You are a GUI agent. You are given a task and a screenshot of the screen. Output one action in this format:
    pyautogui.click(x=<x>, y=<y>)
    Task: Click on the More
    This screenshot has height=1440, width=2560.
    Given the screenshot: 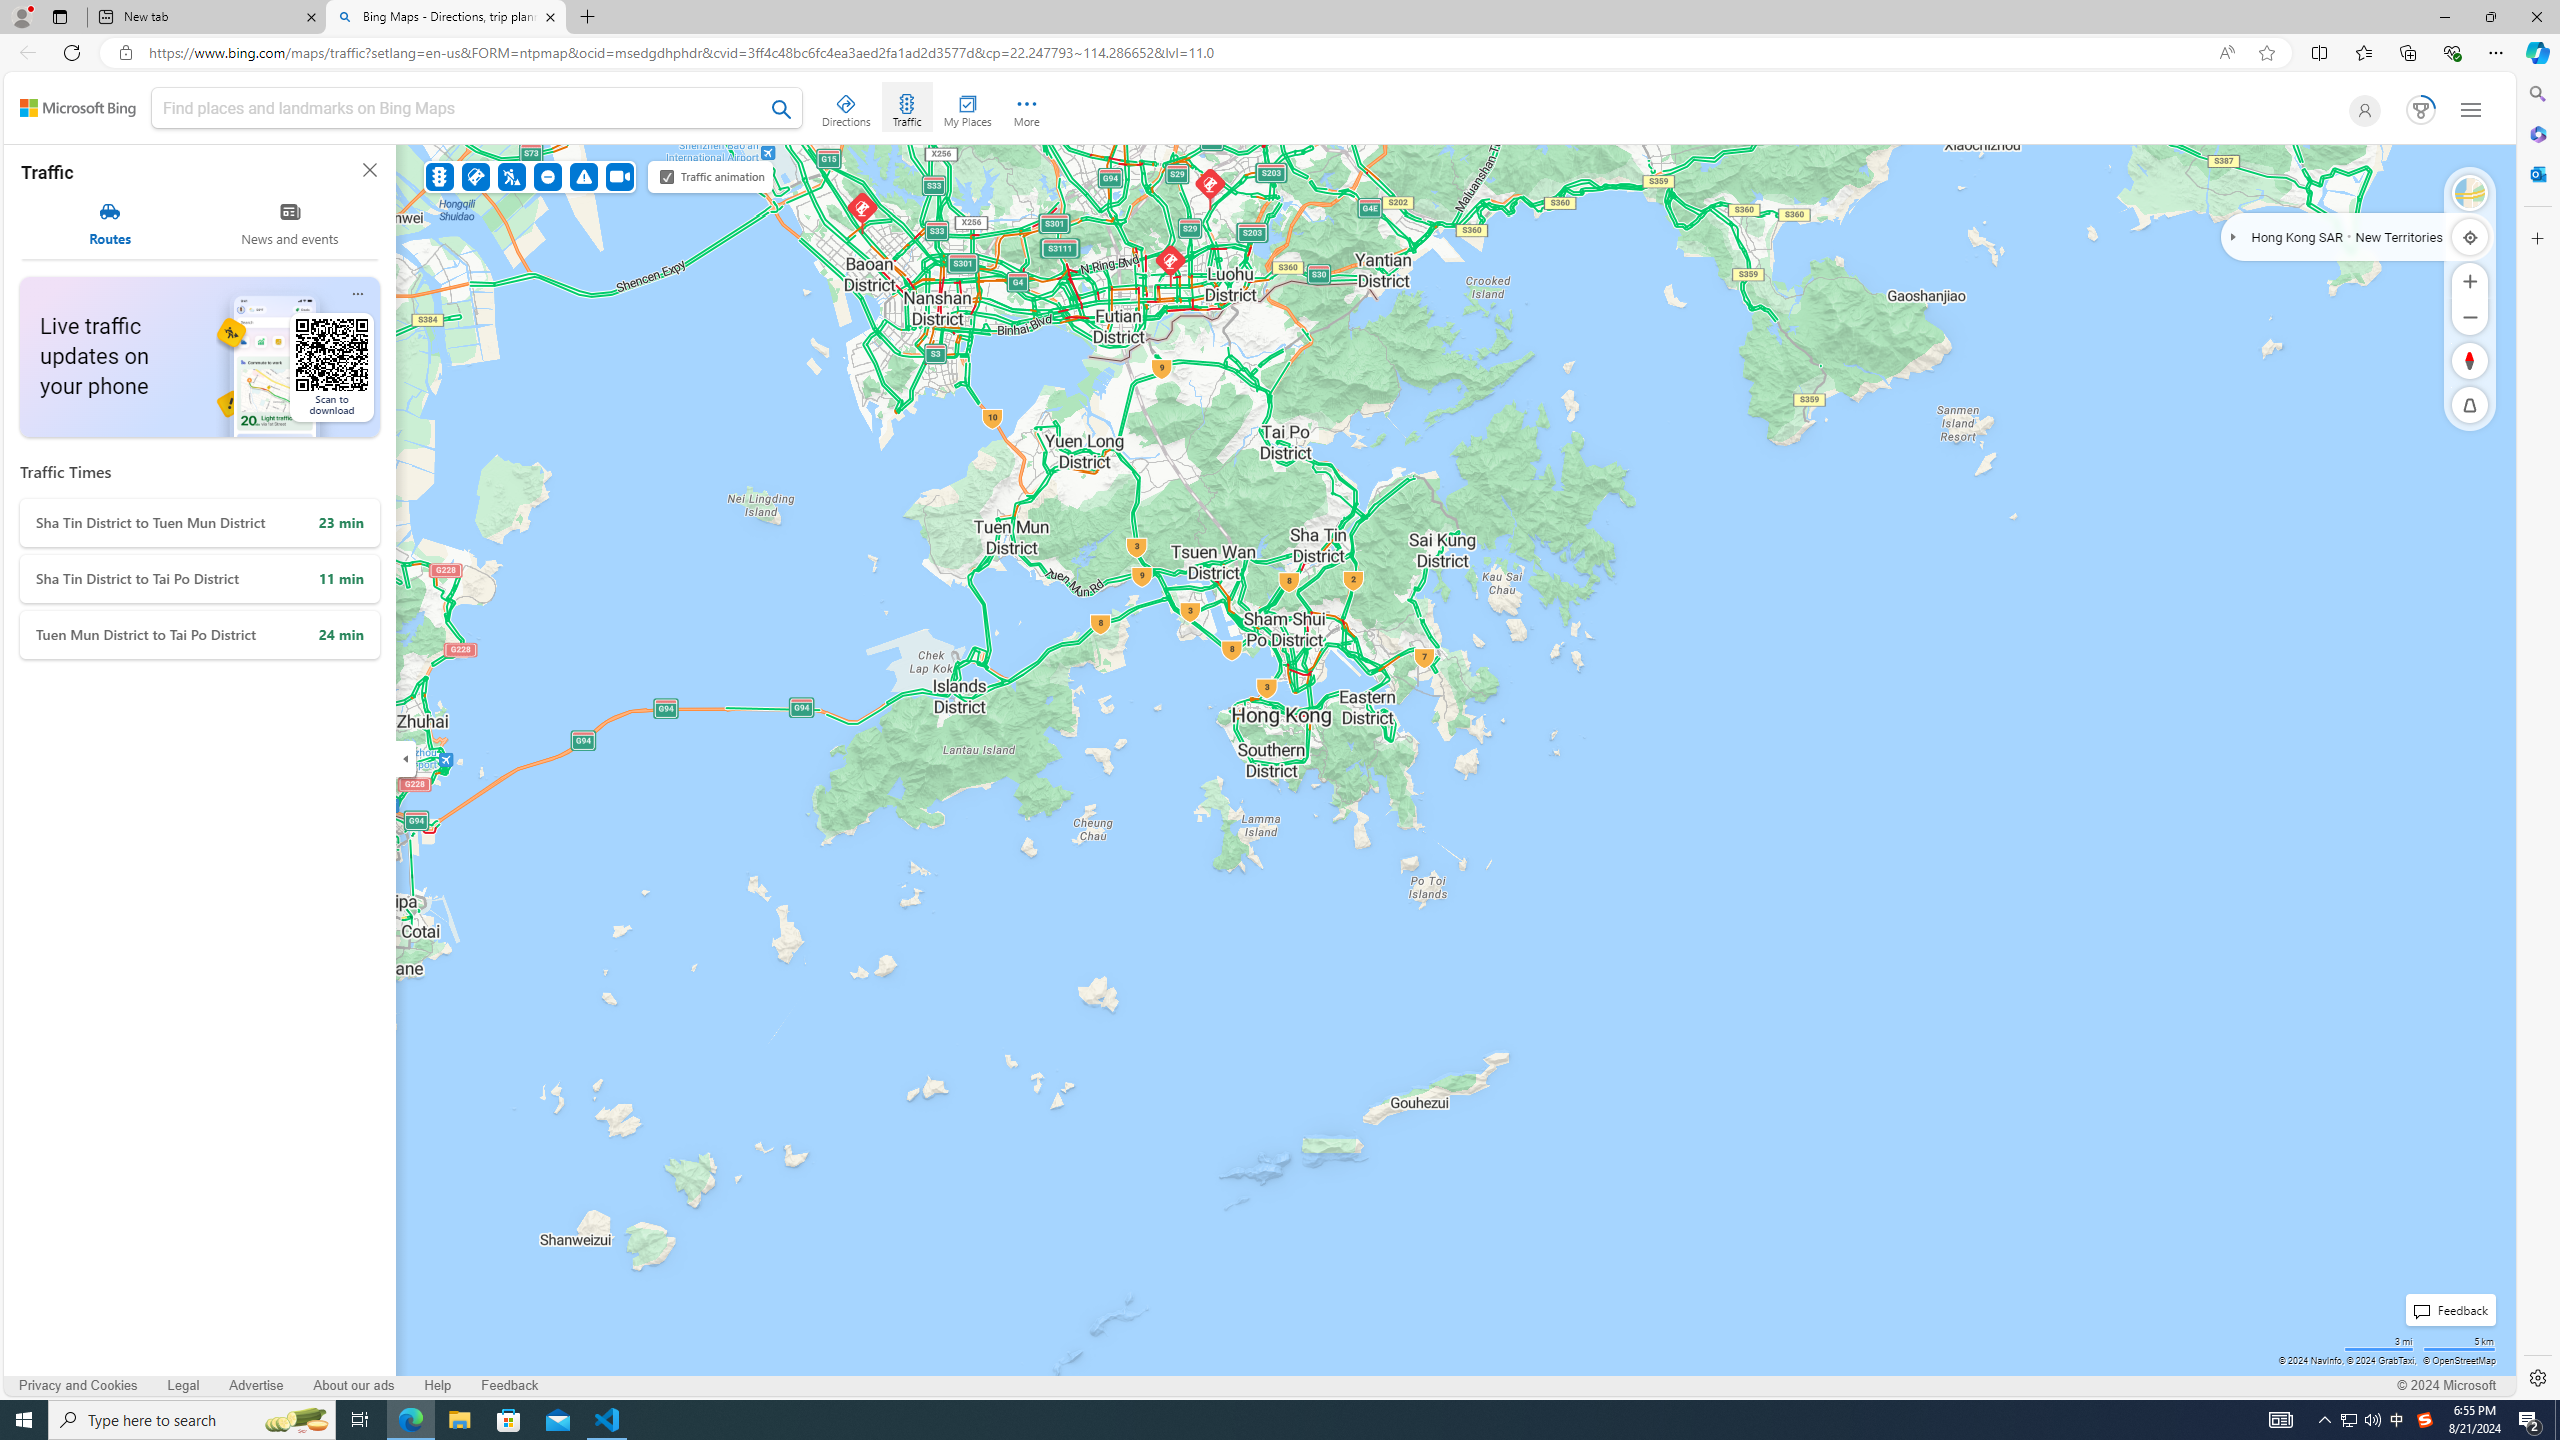 What is the action you would take?
    pyautogui.click(x=1026, y=107)
    